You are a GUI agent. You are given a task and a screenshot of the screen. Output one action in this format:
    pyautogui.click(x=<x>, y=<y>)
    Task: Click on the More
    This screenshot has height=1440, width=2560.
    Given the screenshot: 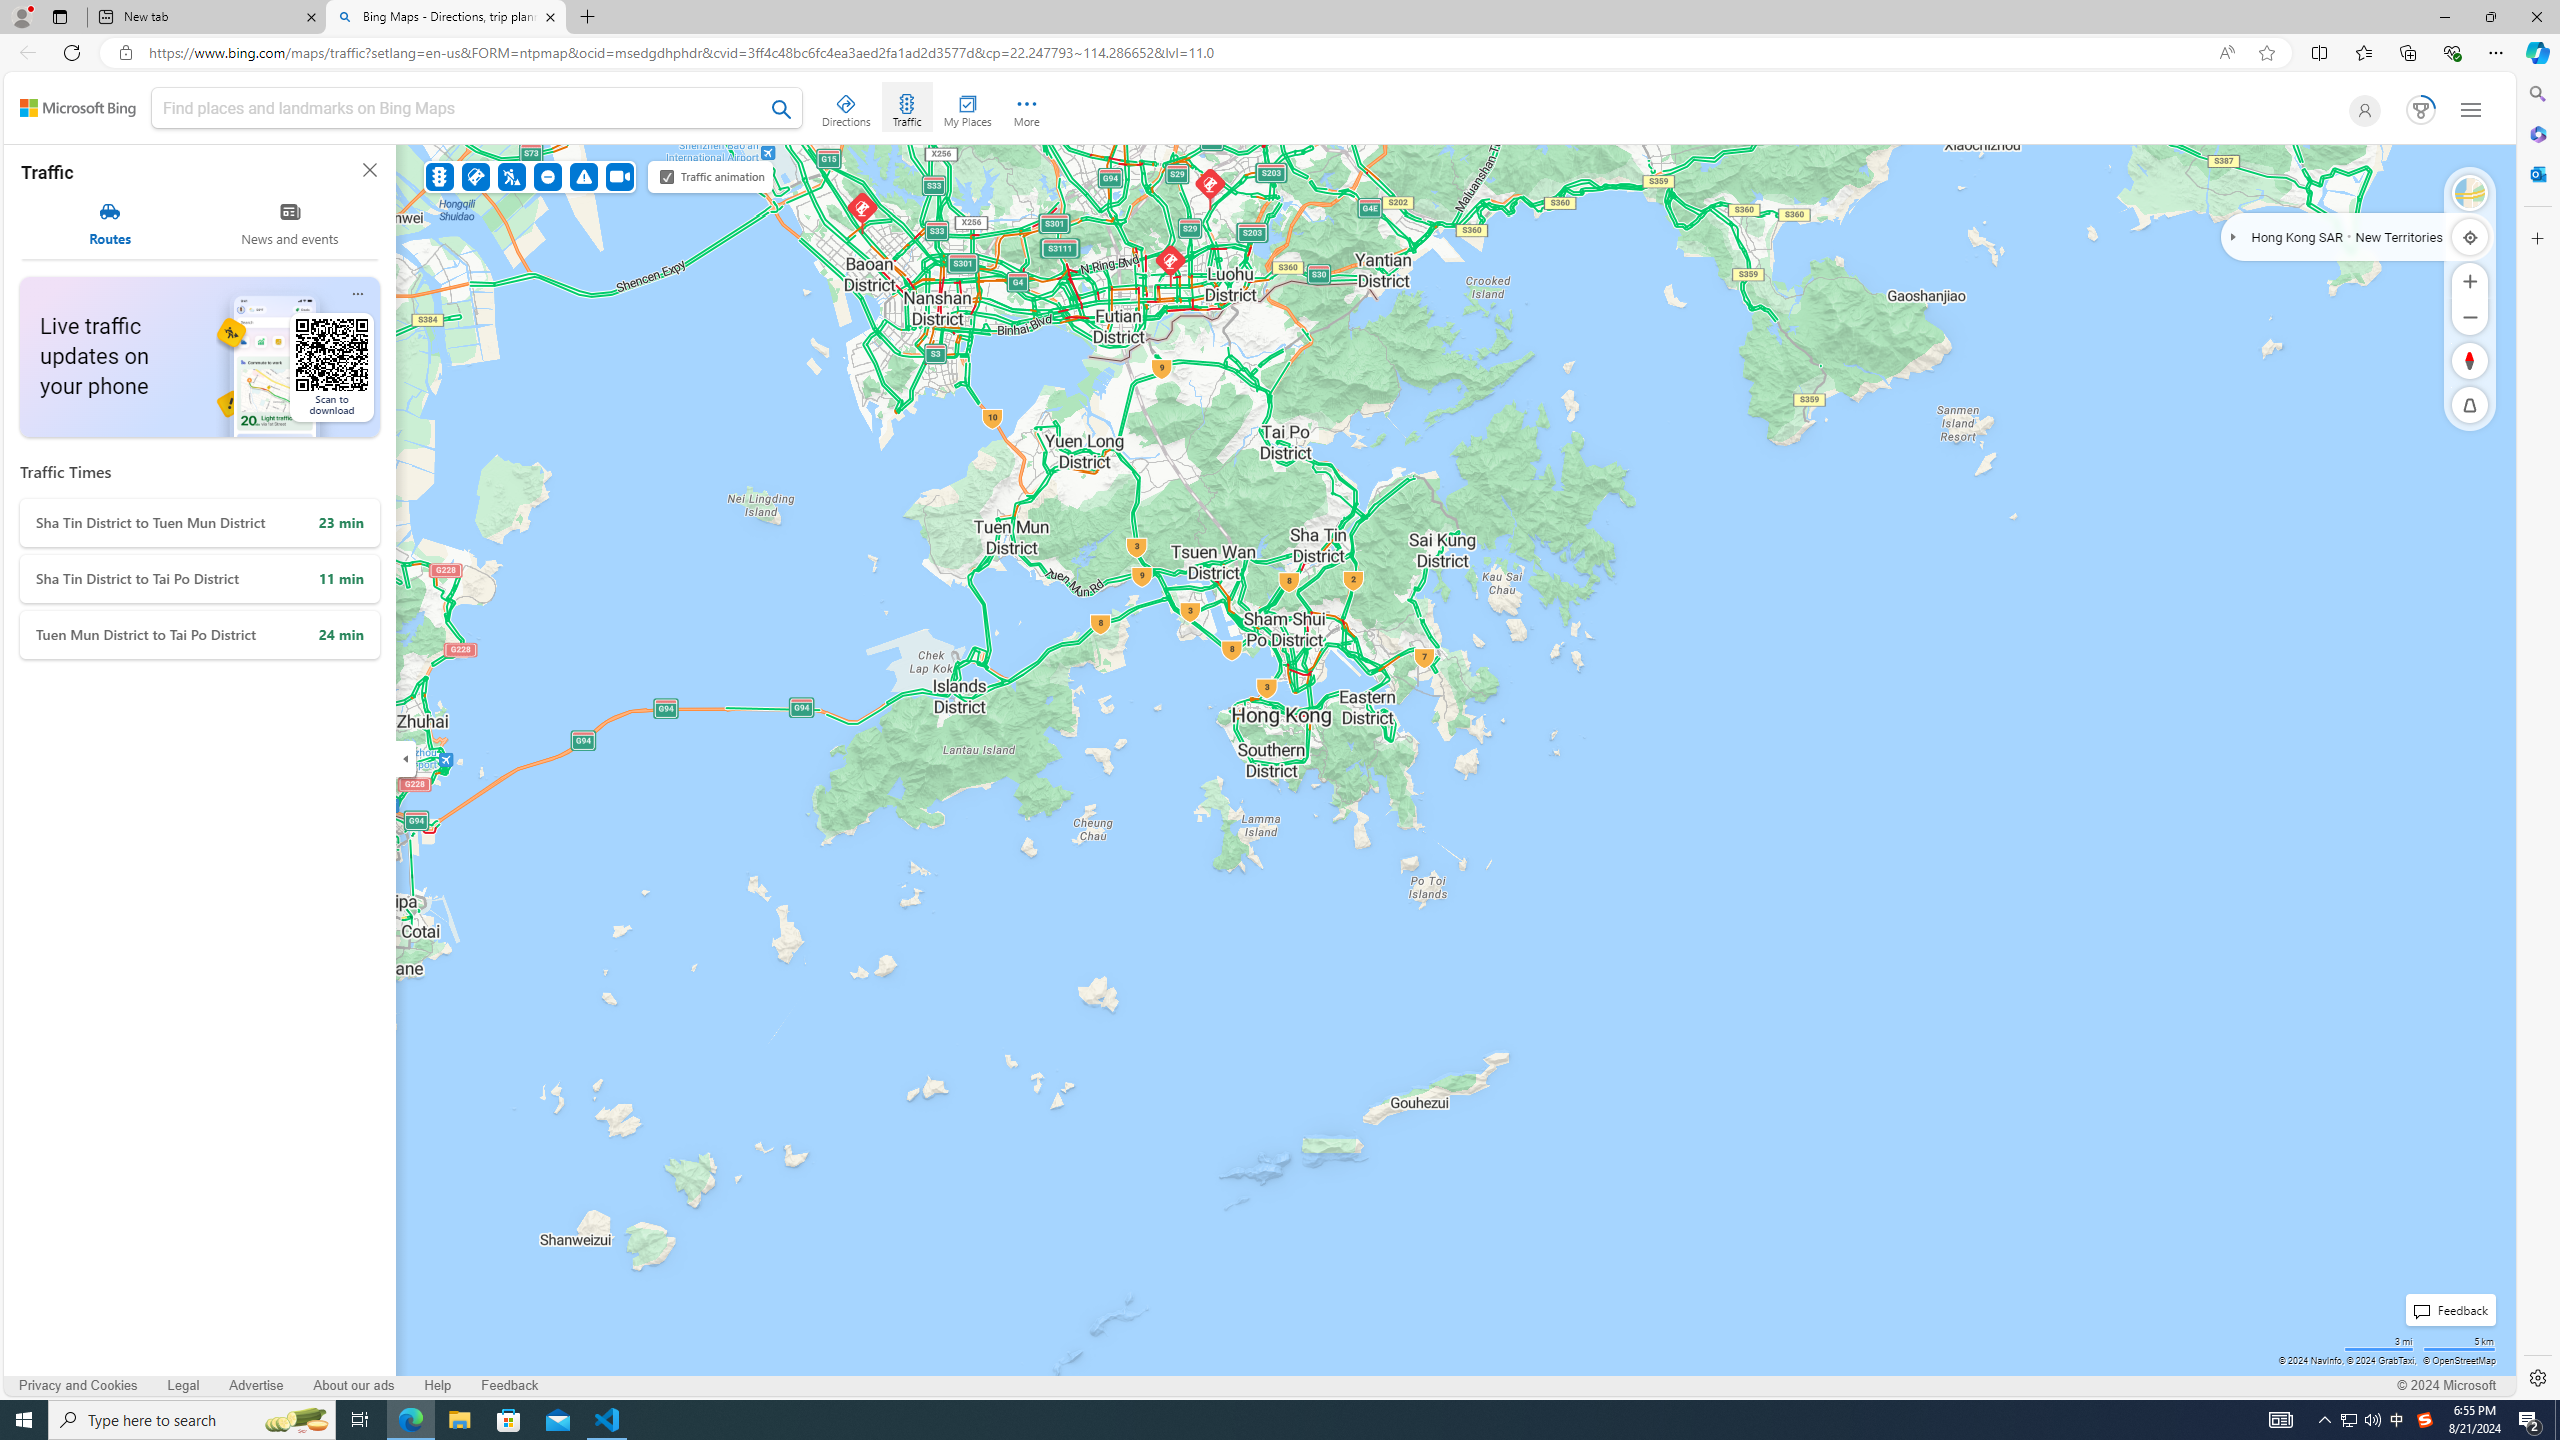 What is the action you would take?
    pyautogui.click(x=1026, y=107)
    